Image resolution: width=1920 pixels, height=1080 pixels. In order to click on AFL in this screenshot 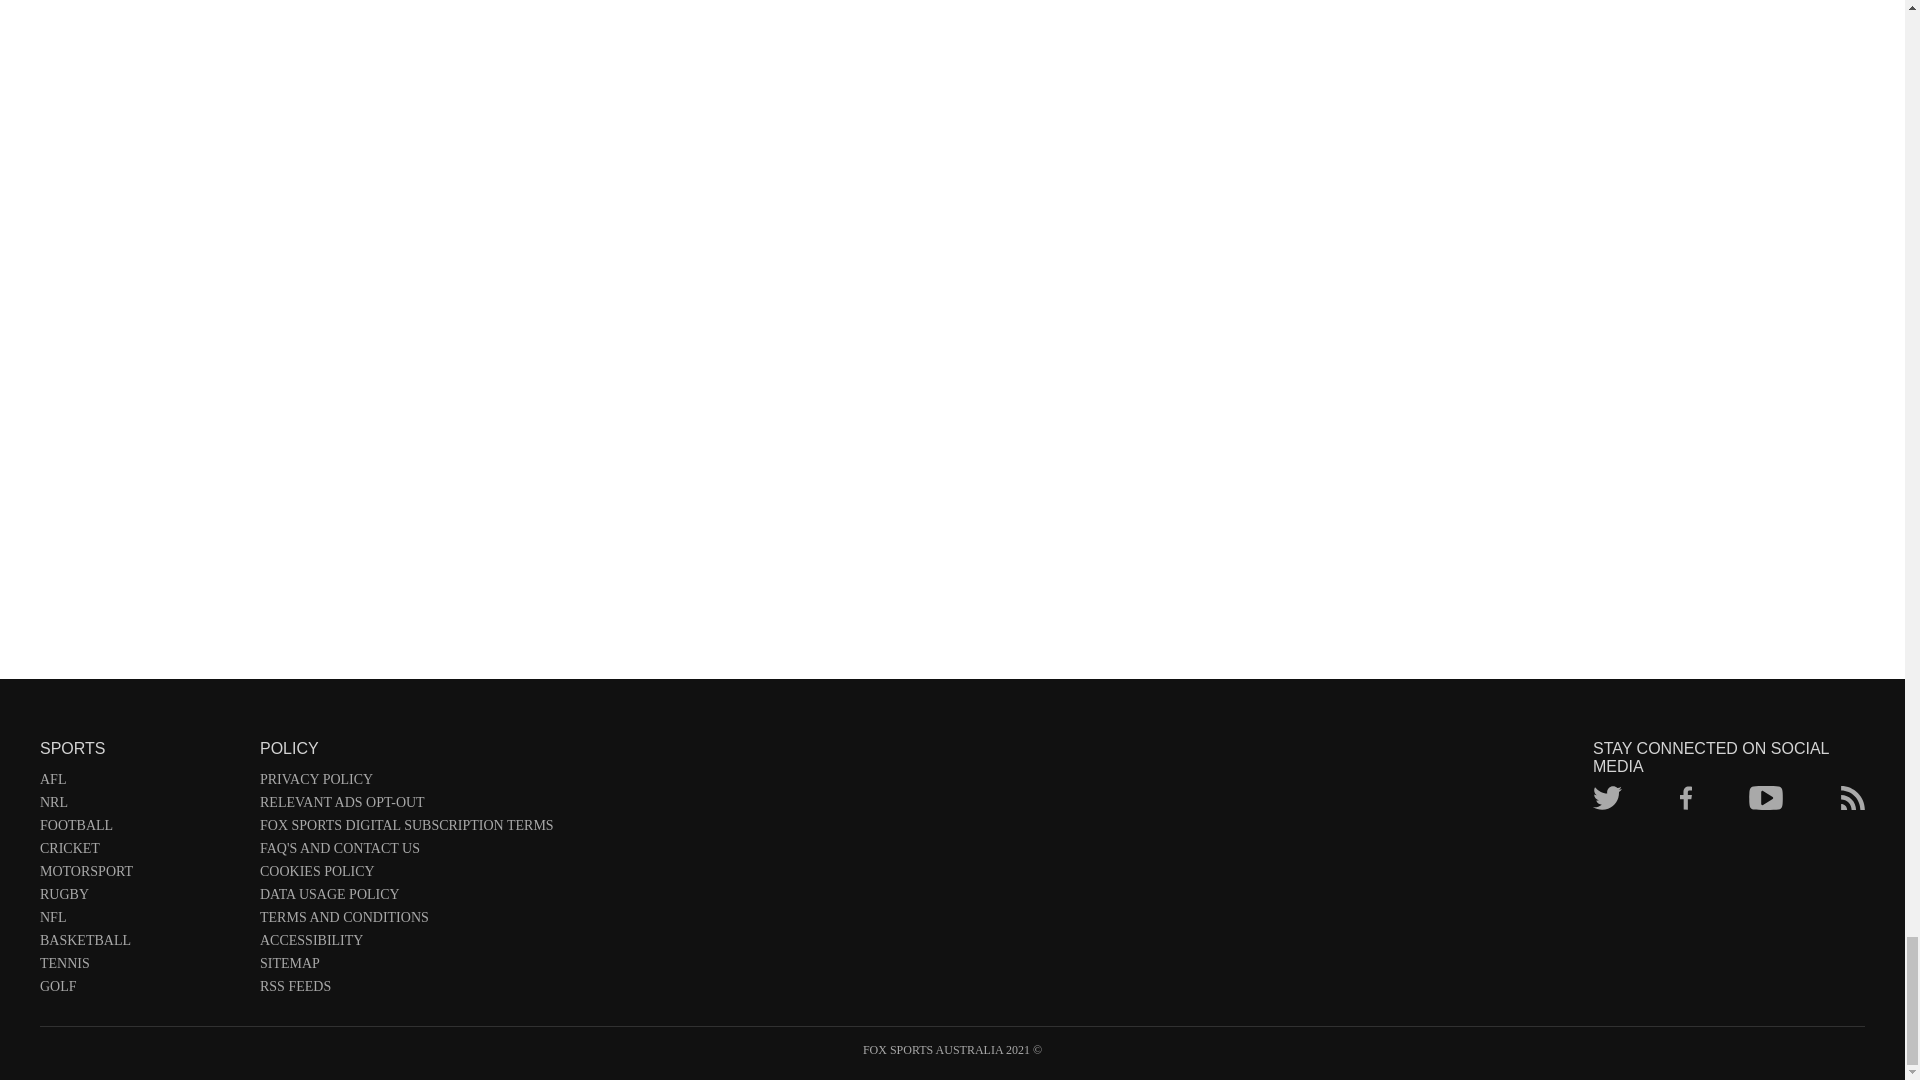, I will do `click(140, 783)`.